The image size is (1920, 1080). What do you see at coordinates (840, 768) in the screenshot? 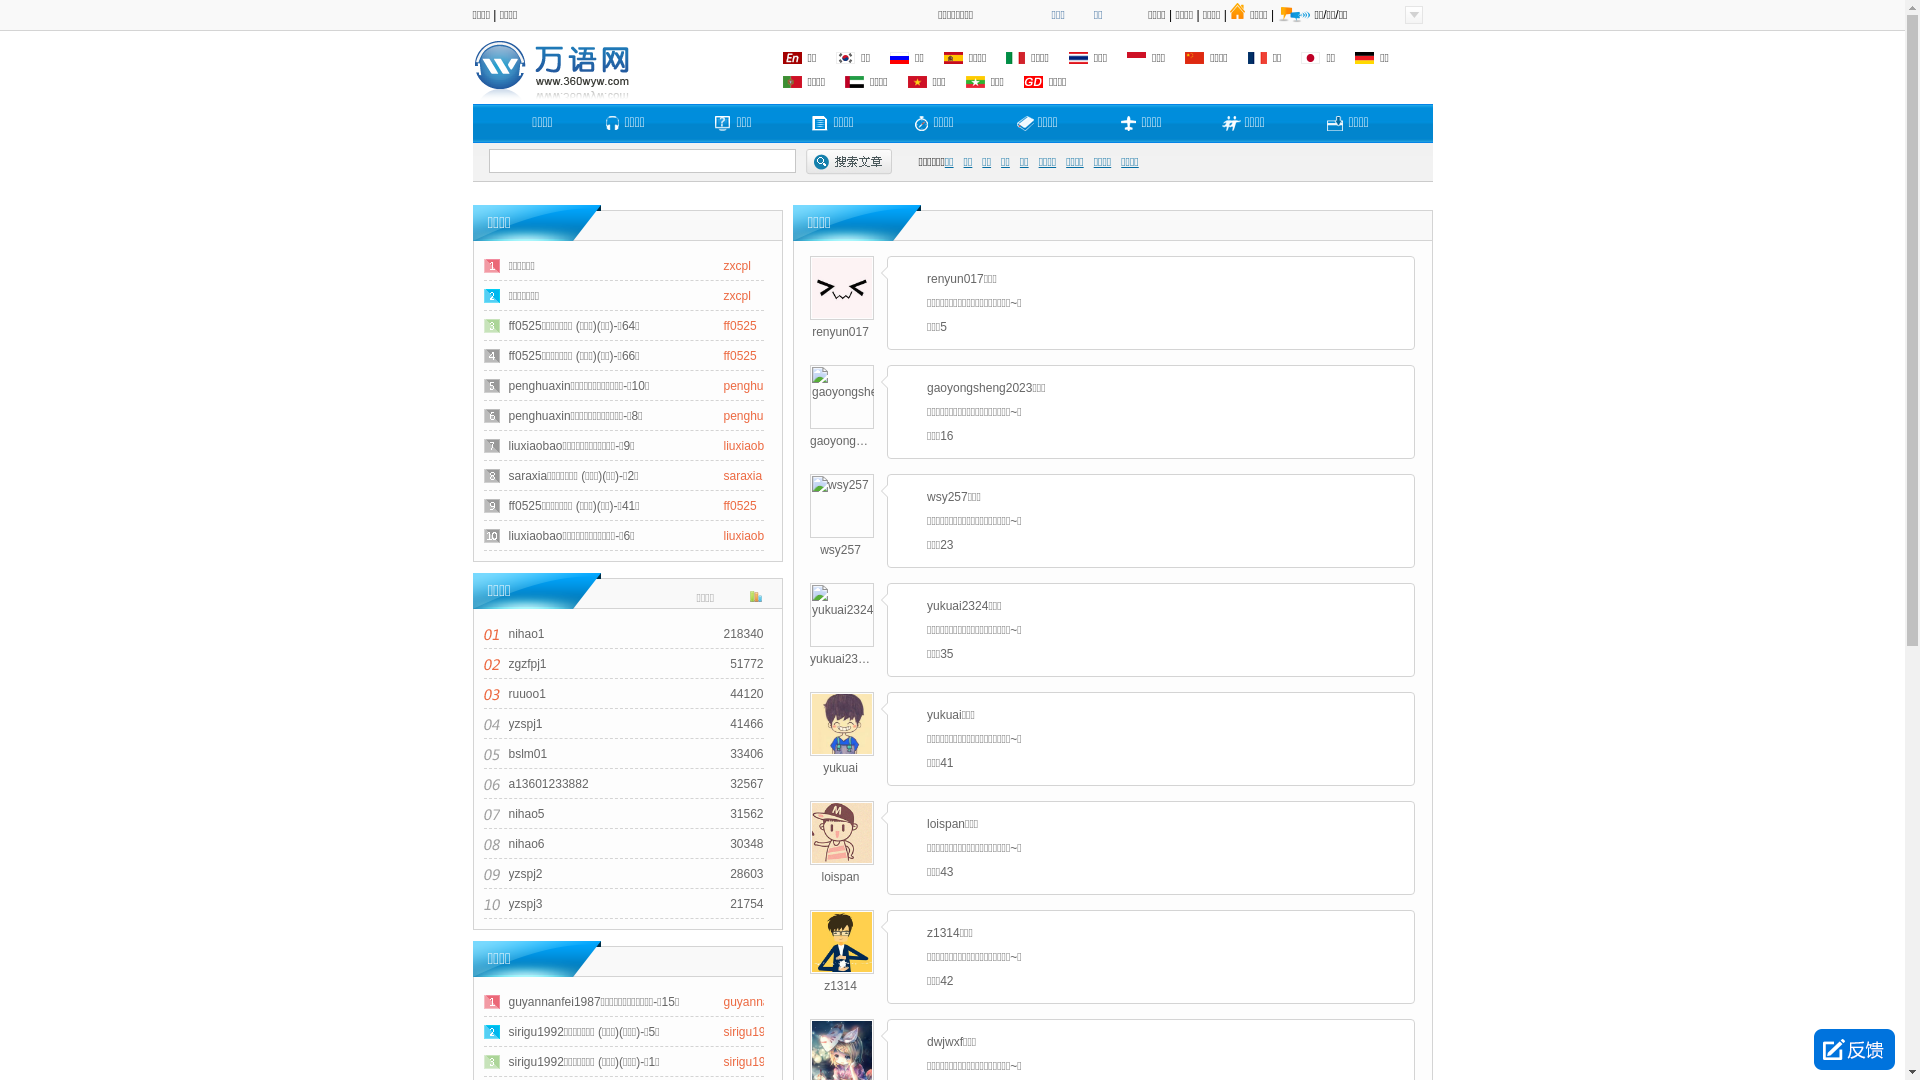
I see `yukuai` at bounding box center [840, 768].